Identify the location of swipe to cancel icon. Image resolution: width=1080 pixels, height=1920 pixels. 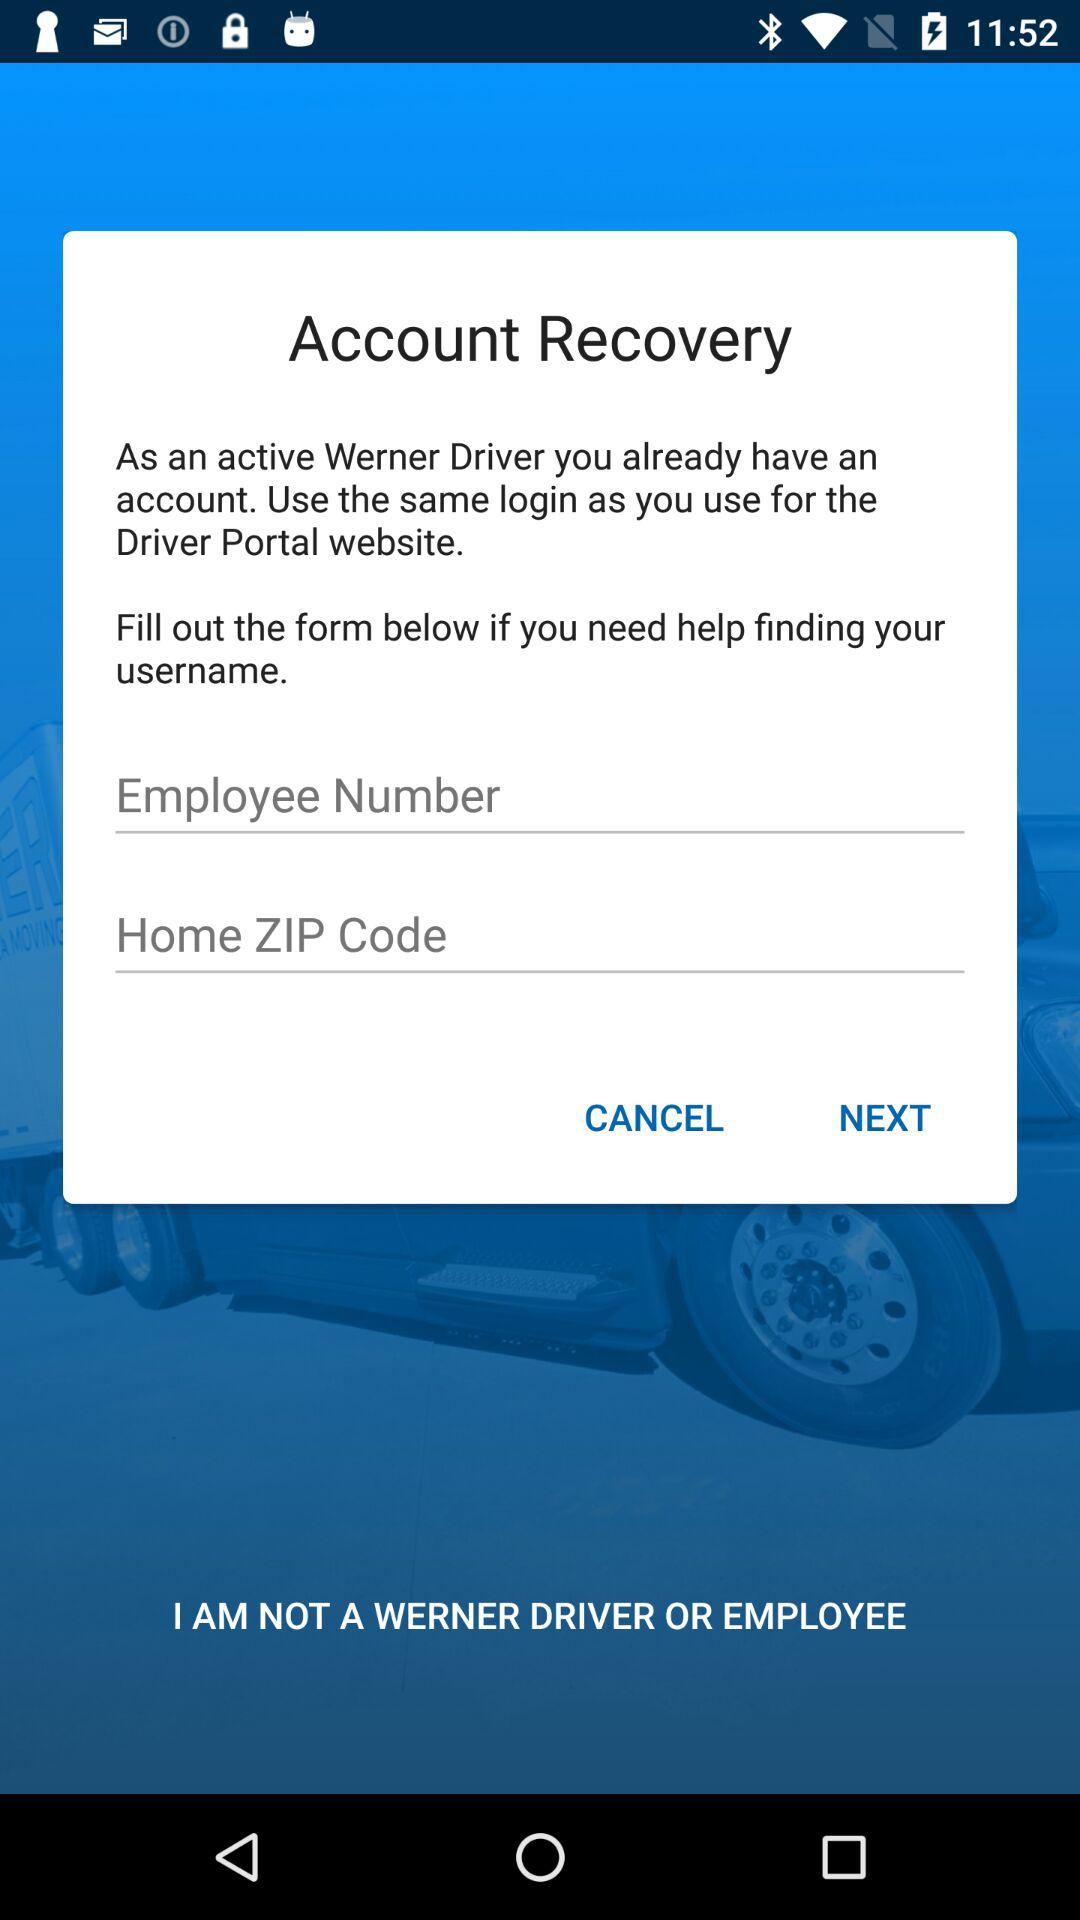
(654, 1119).